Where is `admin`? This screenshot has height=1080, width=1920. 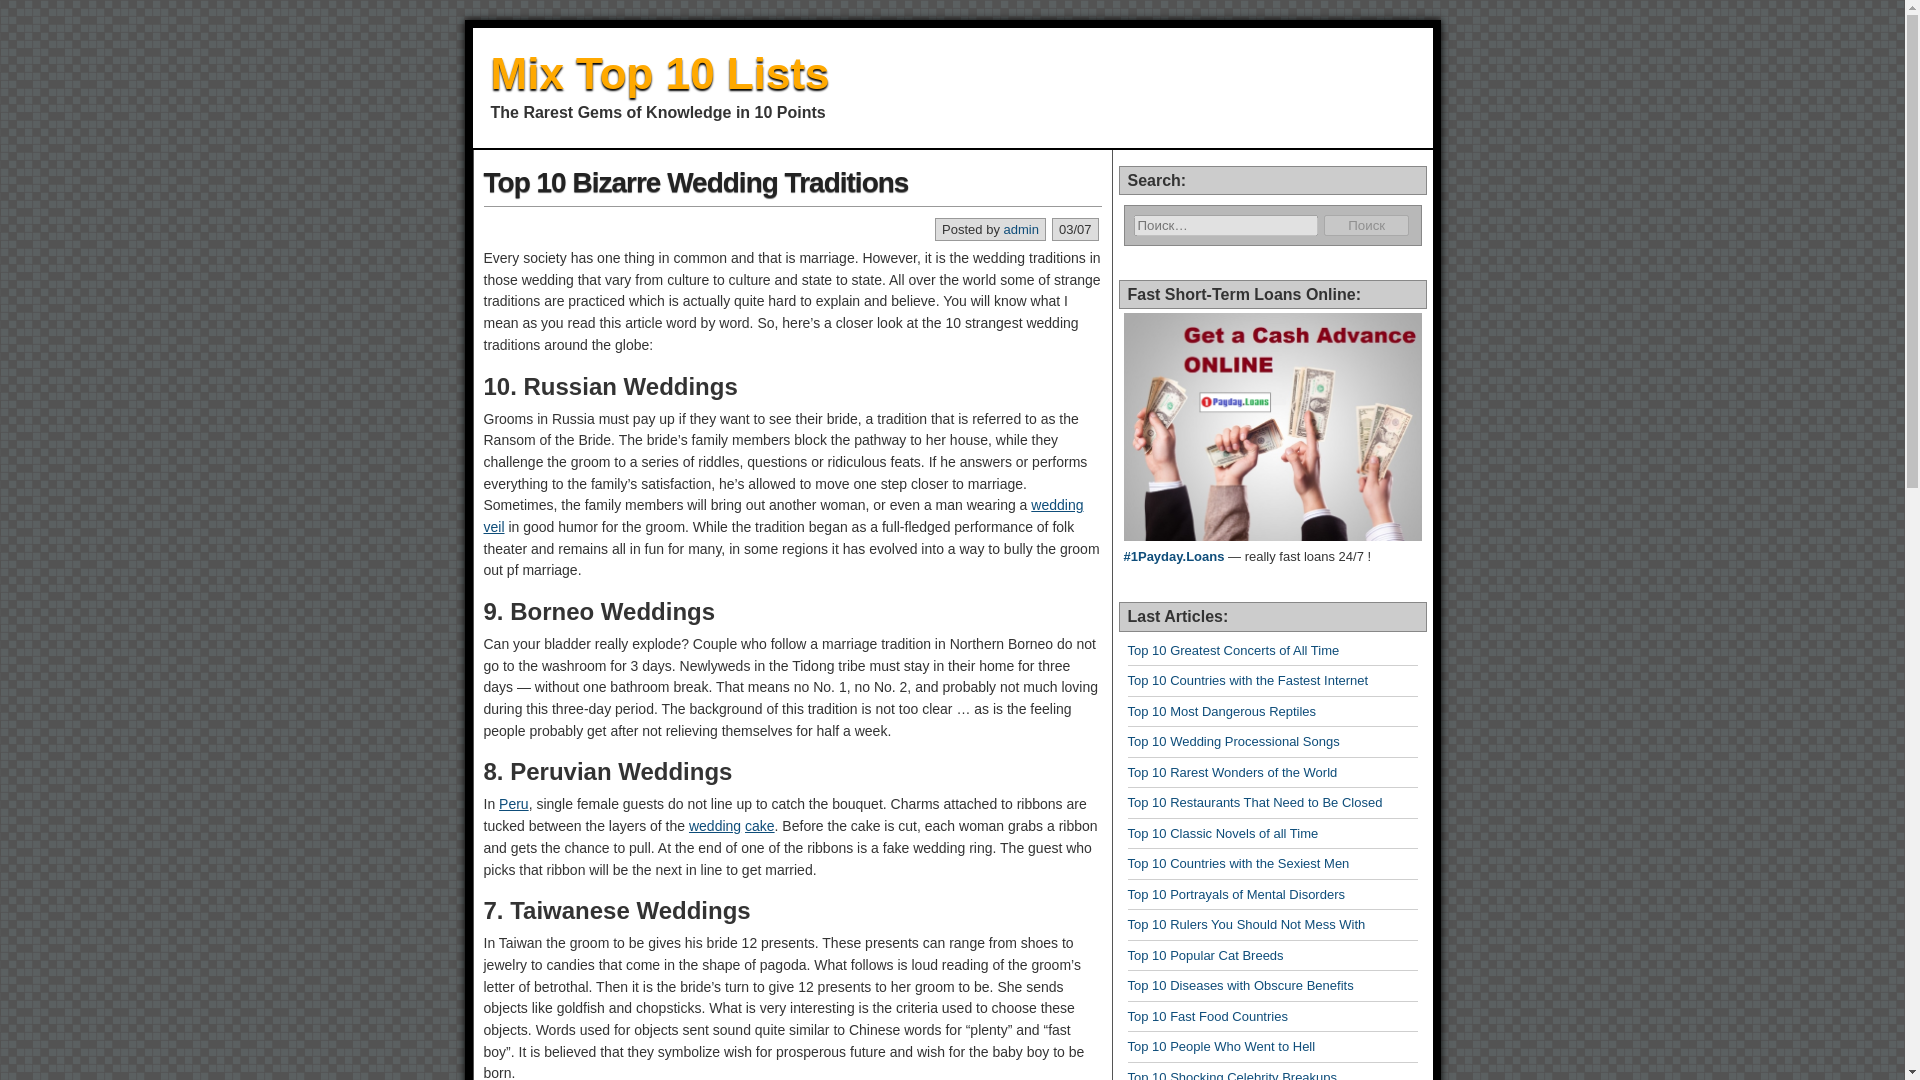 admin is located at coordinates (1021, 229).